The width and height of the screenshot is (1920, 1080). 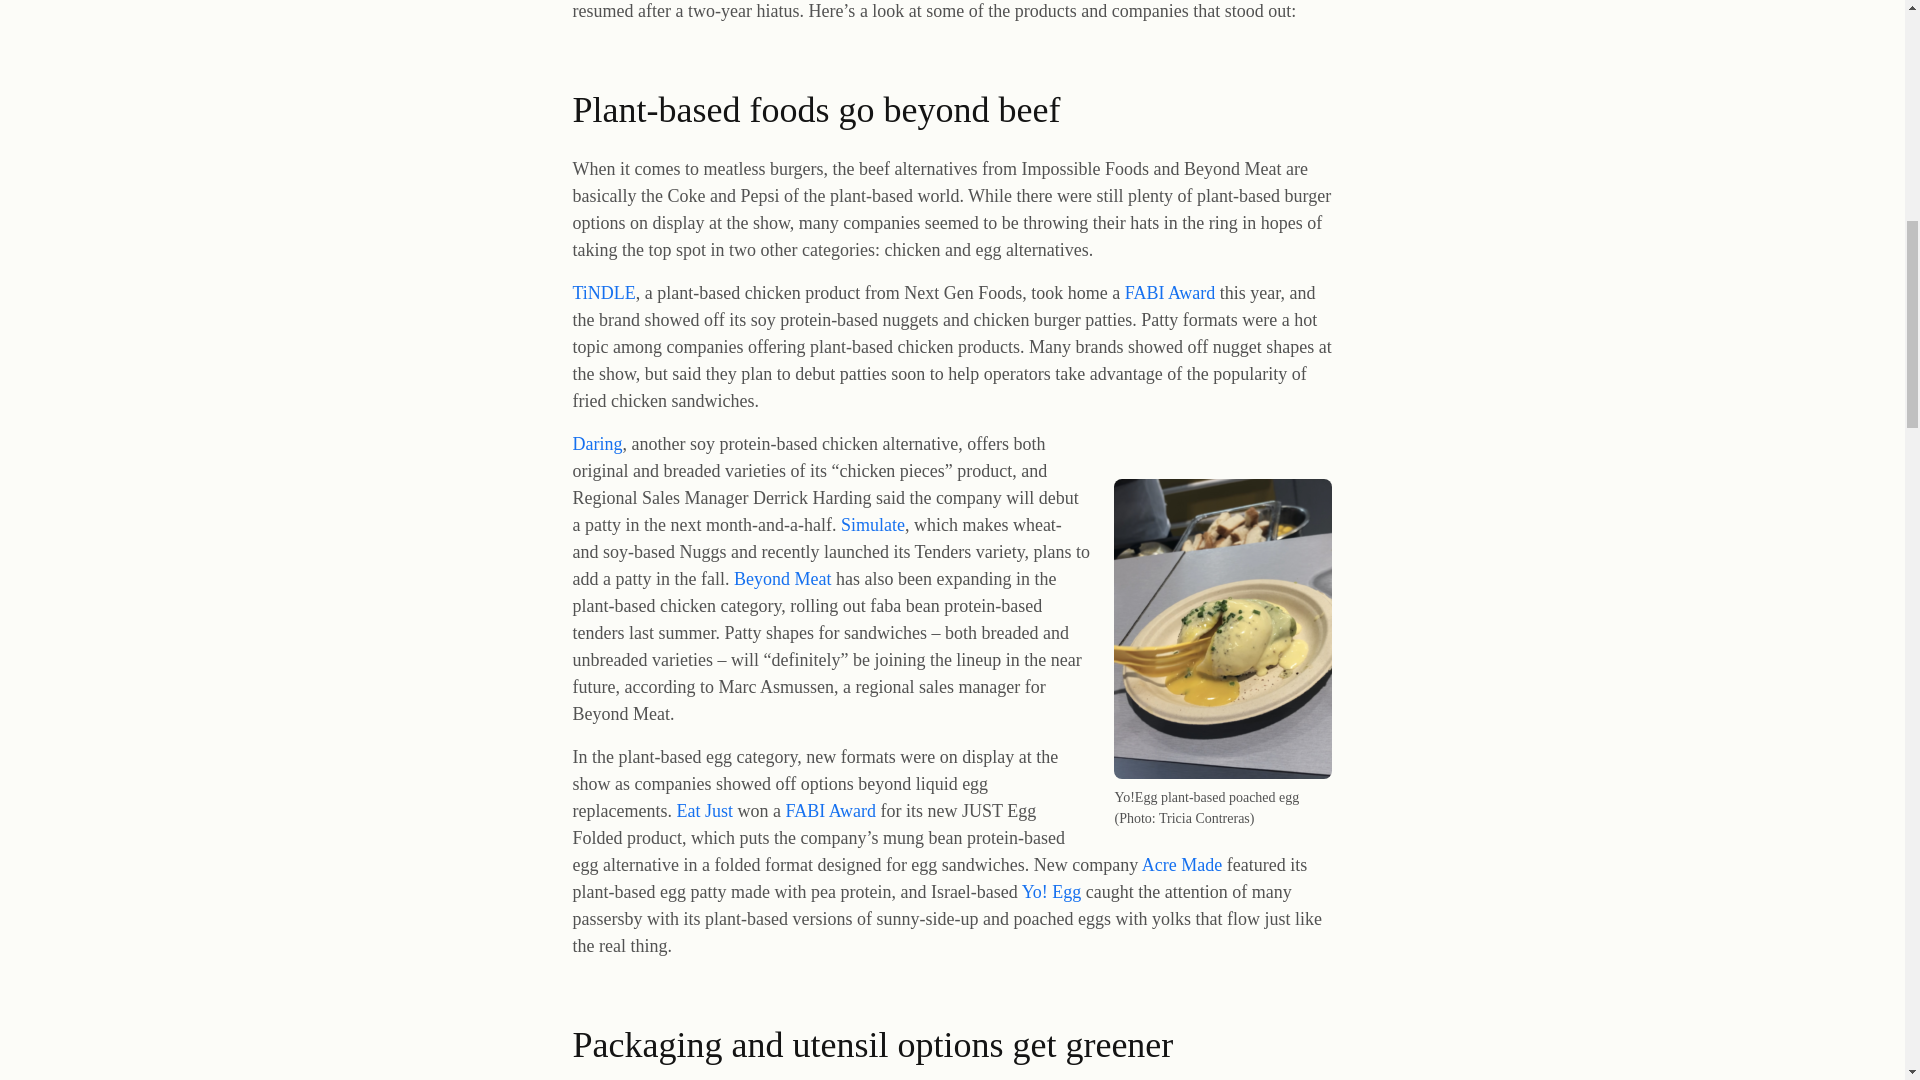 What do you see at coordinates (1052, 892) in the screenshot?
I see `Yo! Egg` at bounding box center [1052, 892].